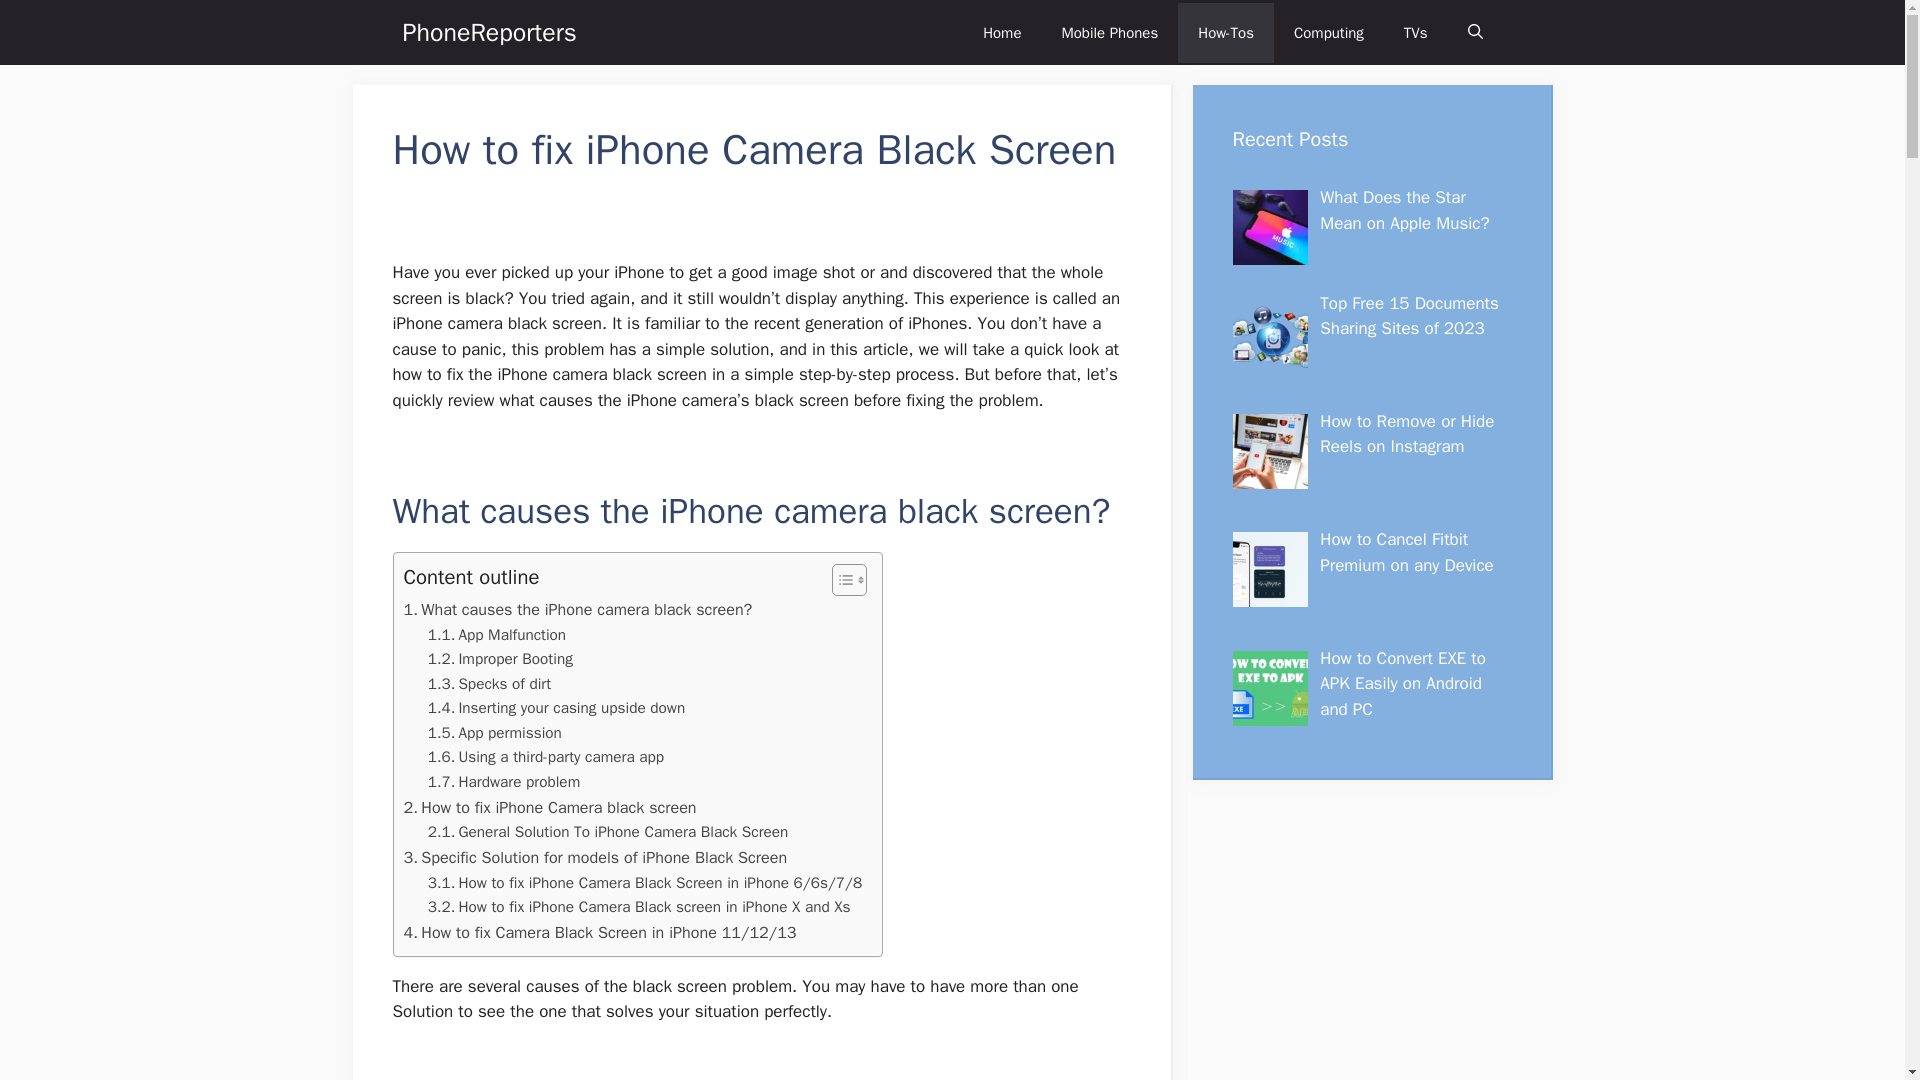 The image size is (1920, 1080). Describe the element at coordinates (488, 32) in the screenshot. I see `PhoneReporters` at that location.